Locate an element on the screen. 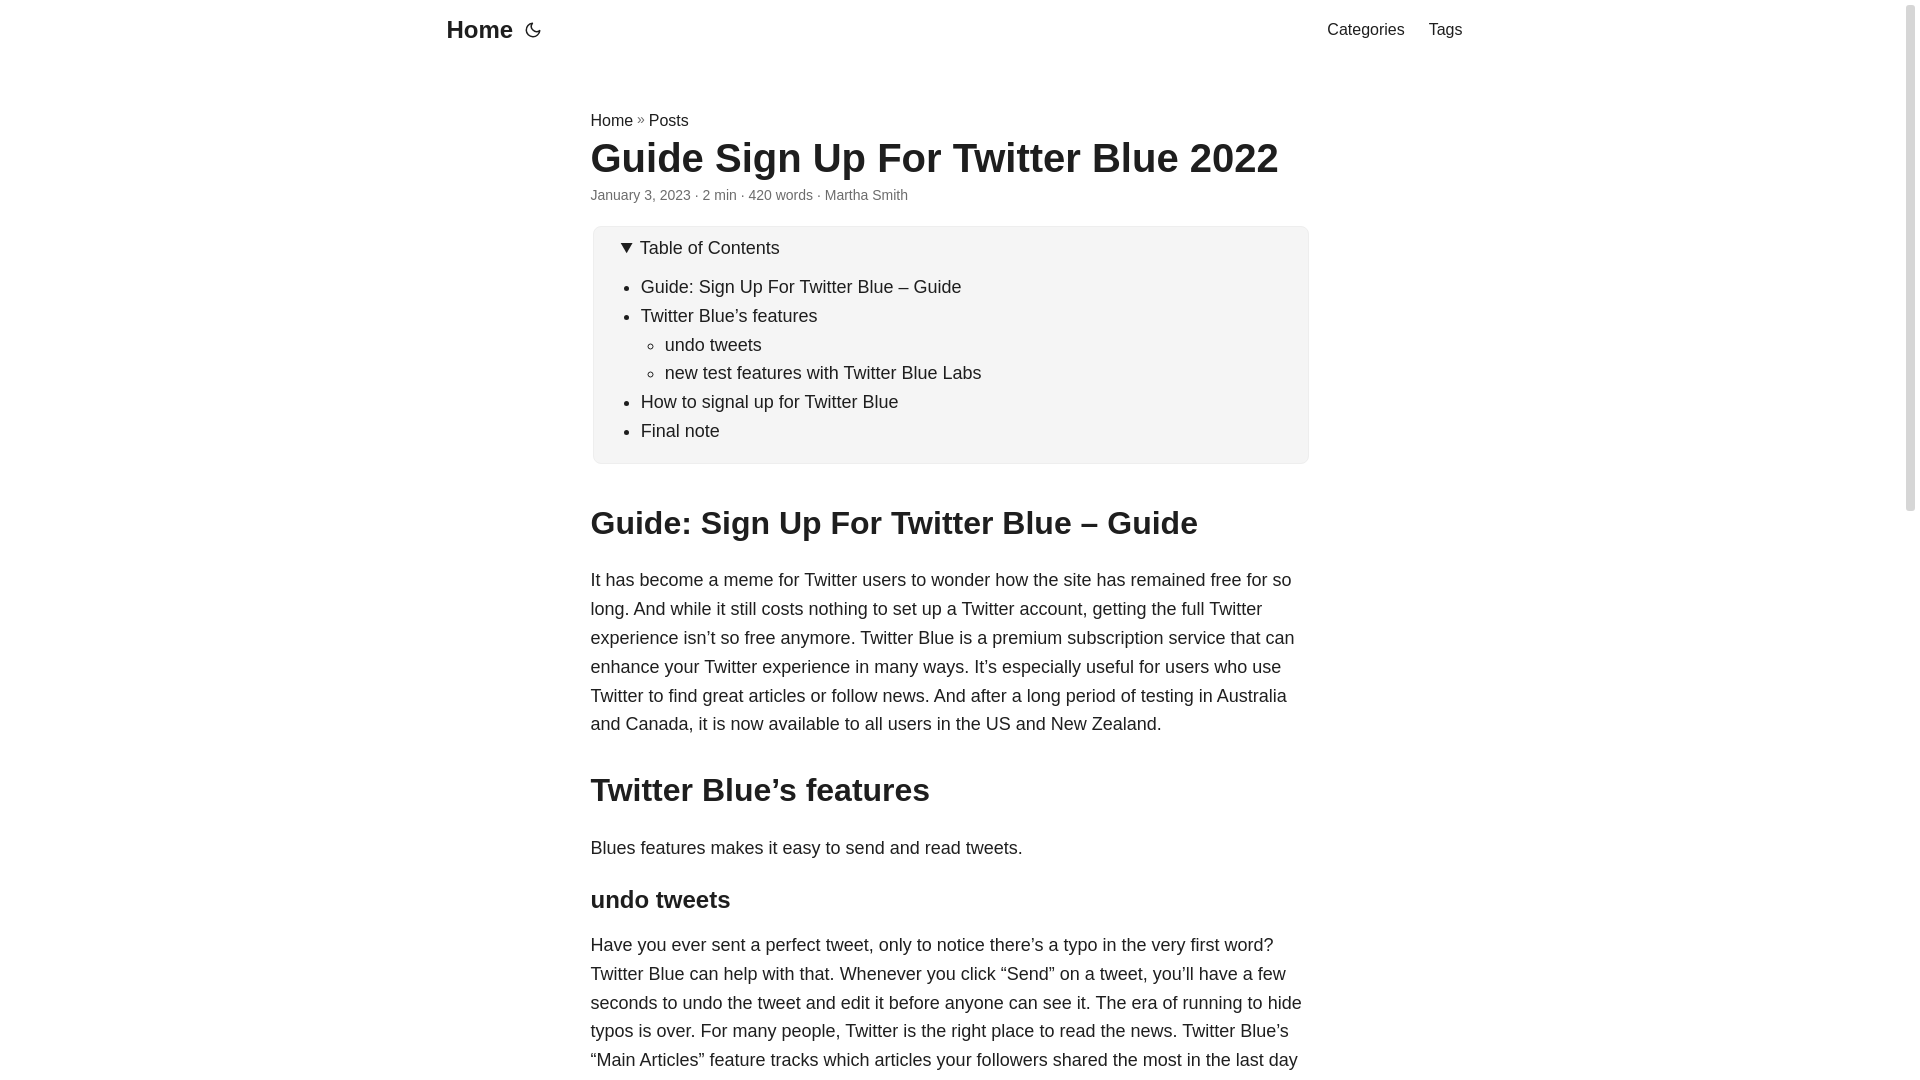  Posts is located at coordinates (668, 120).